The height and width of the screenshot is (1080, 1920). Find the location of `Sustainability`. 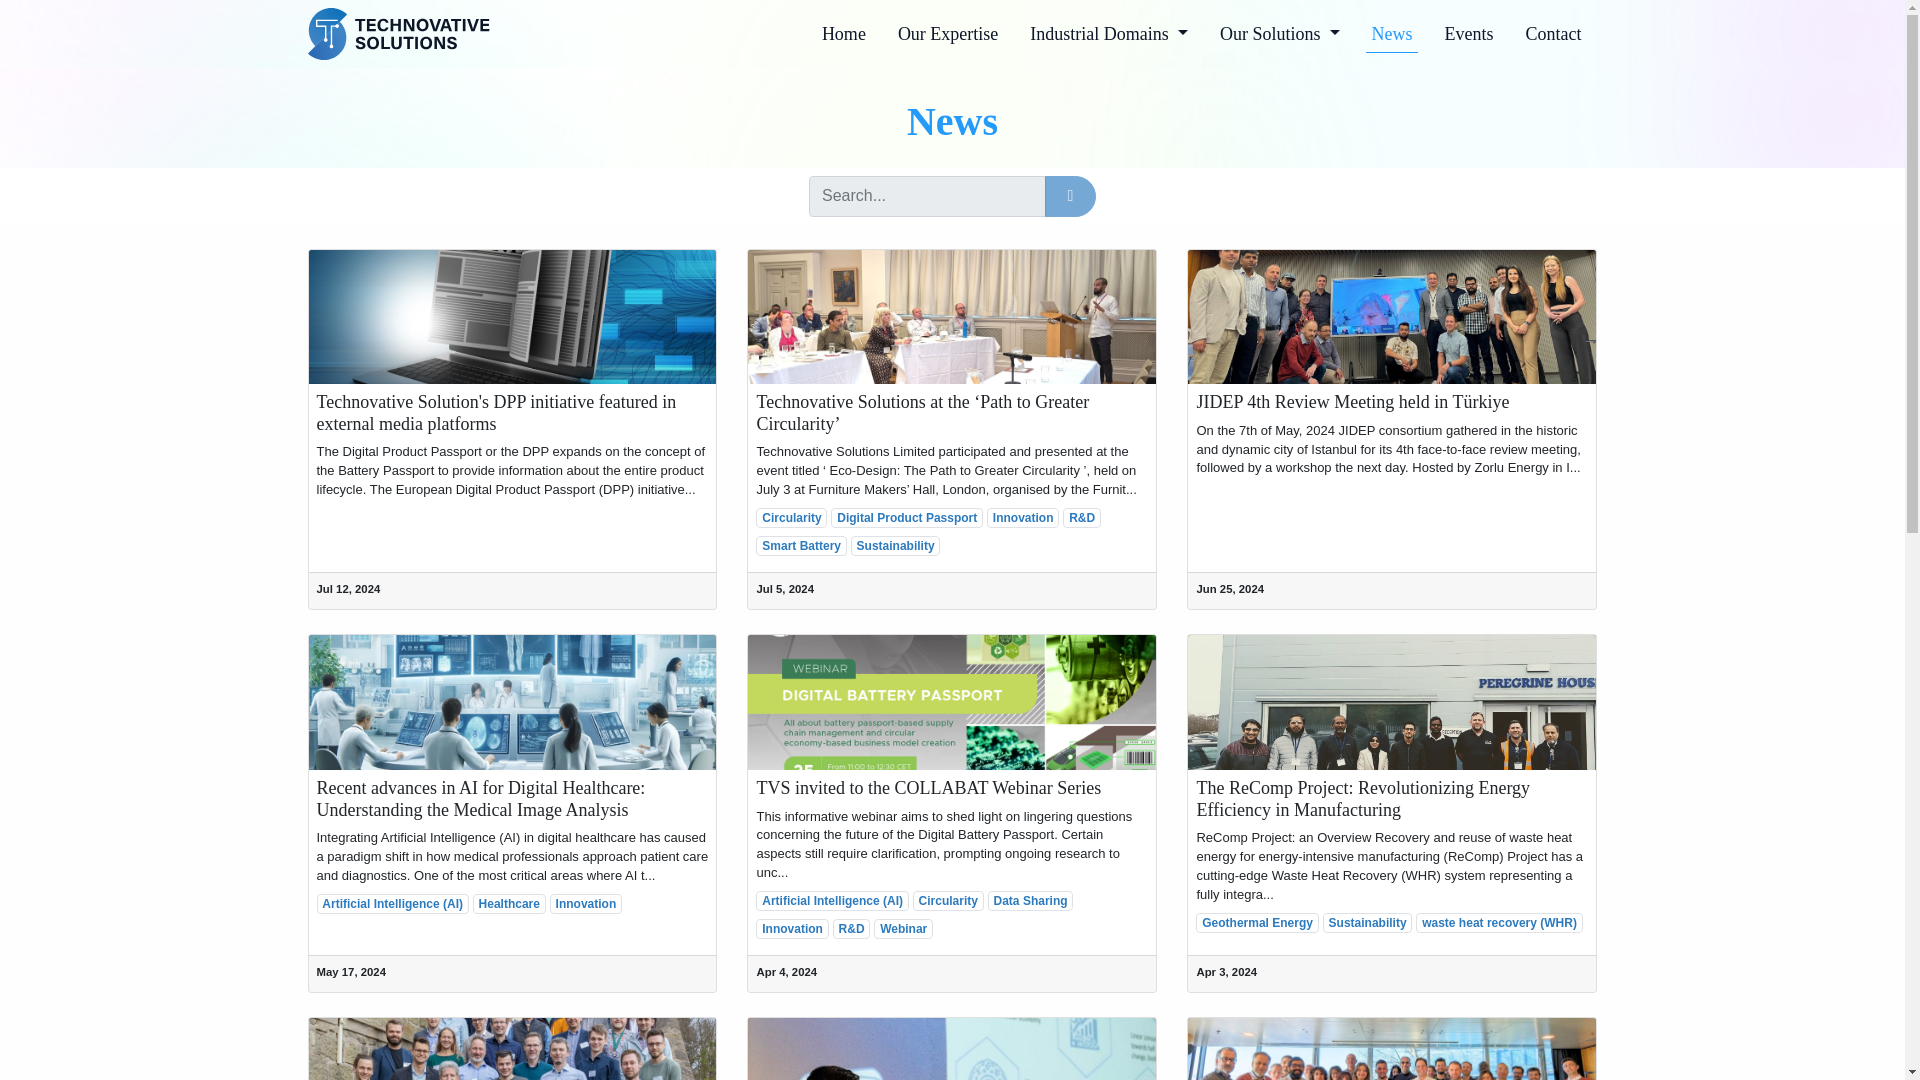

Sustainability is located at coordinates (895, 546).